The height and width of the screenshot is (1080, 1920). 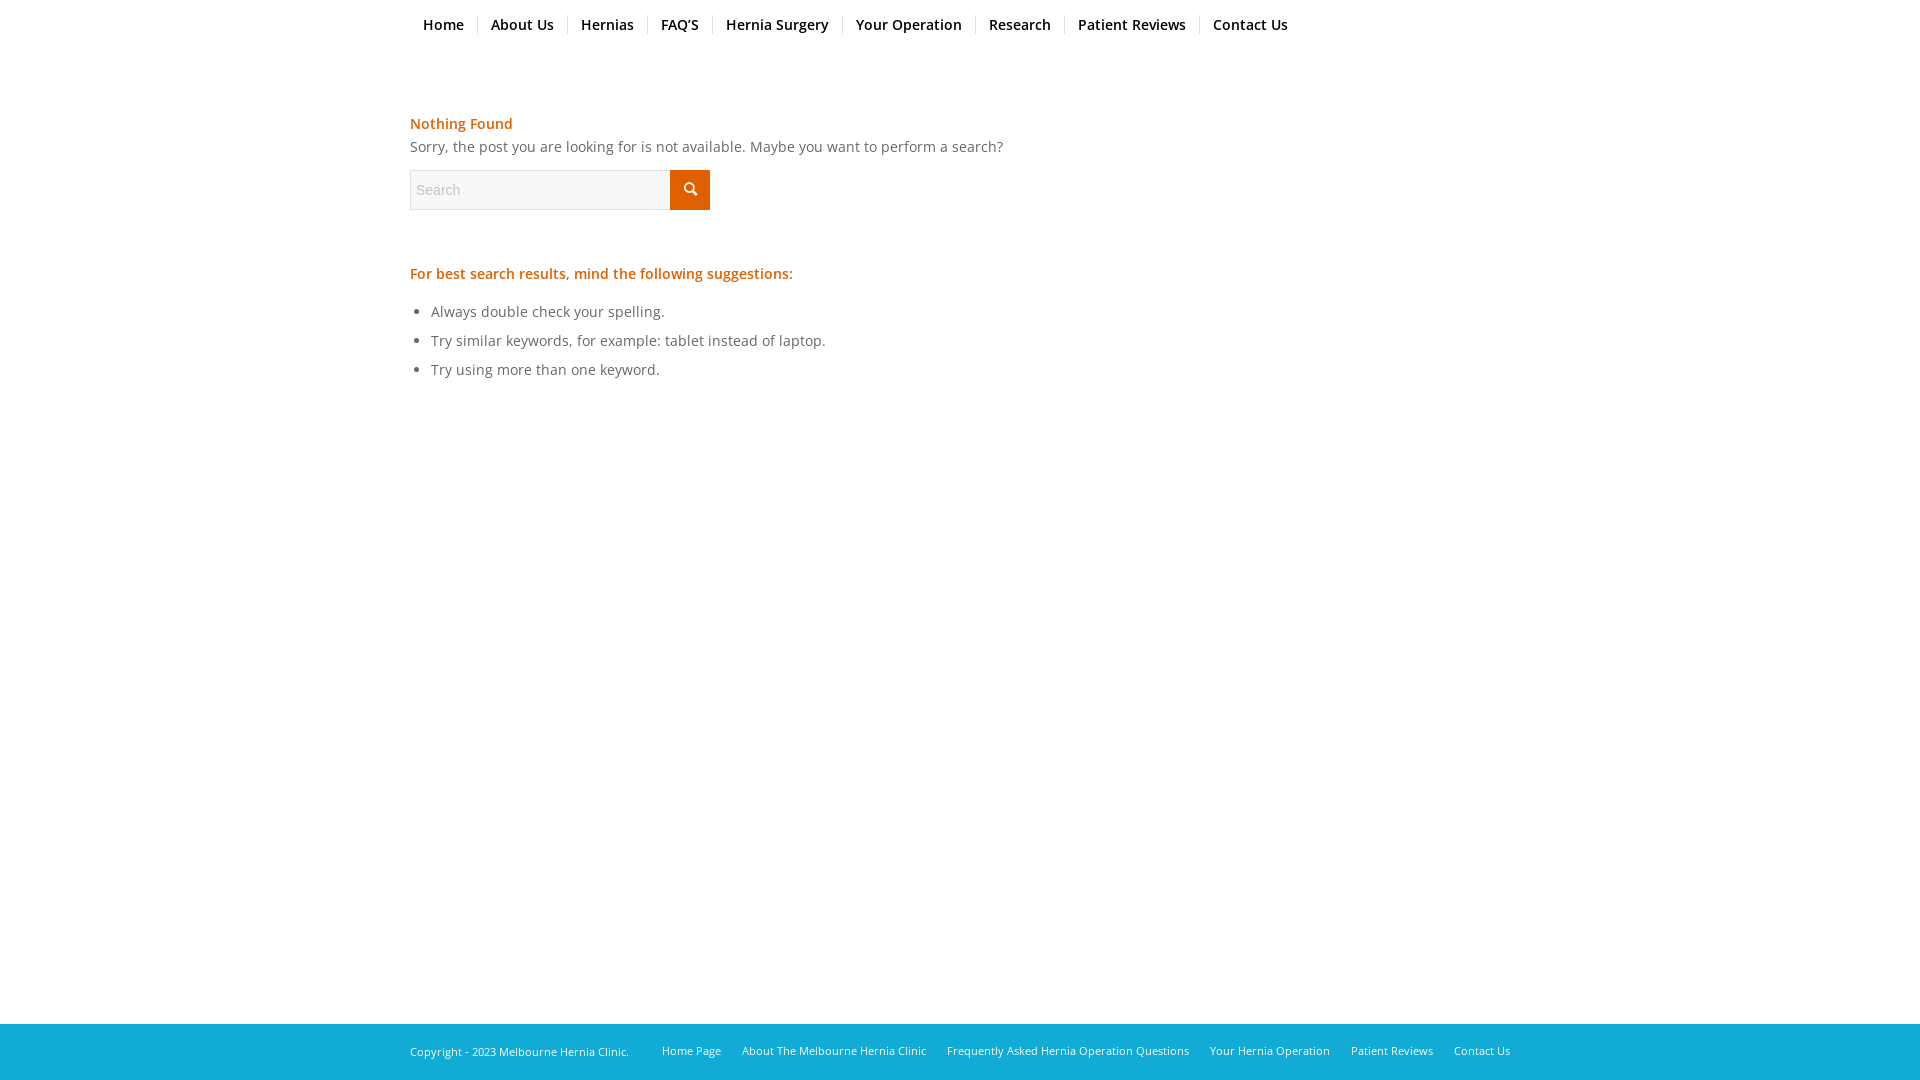 I want to click on Hernias, so click(x=607, y=25).